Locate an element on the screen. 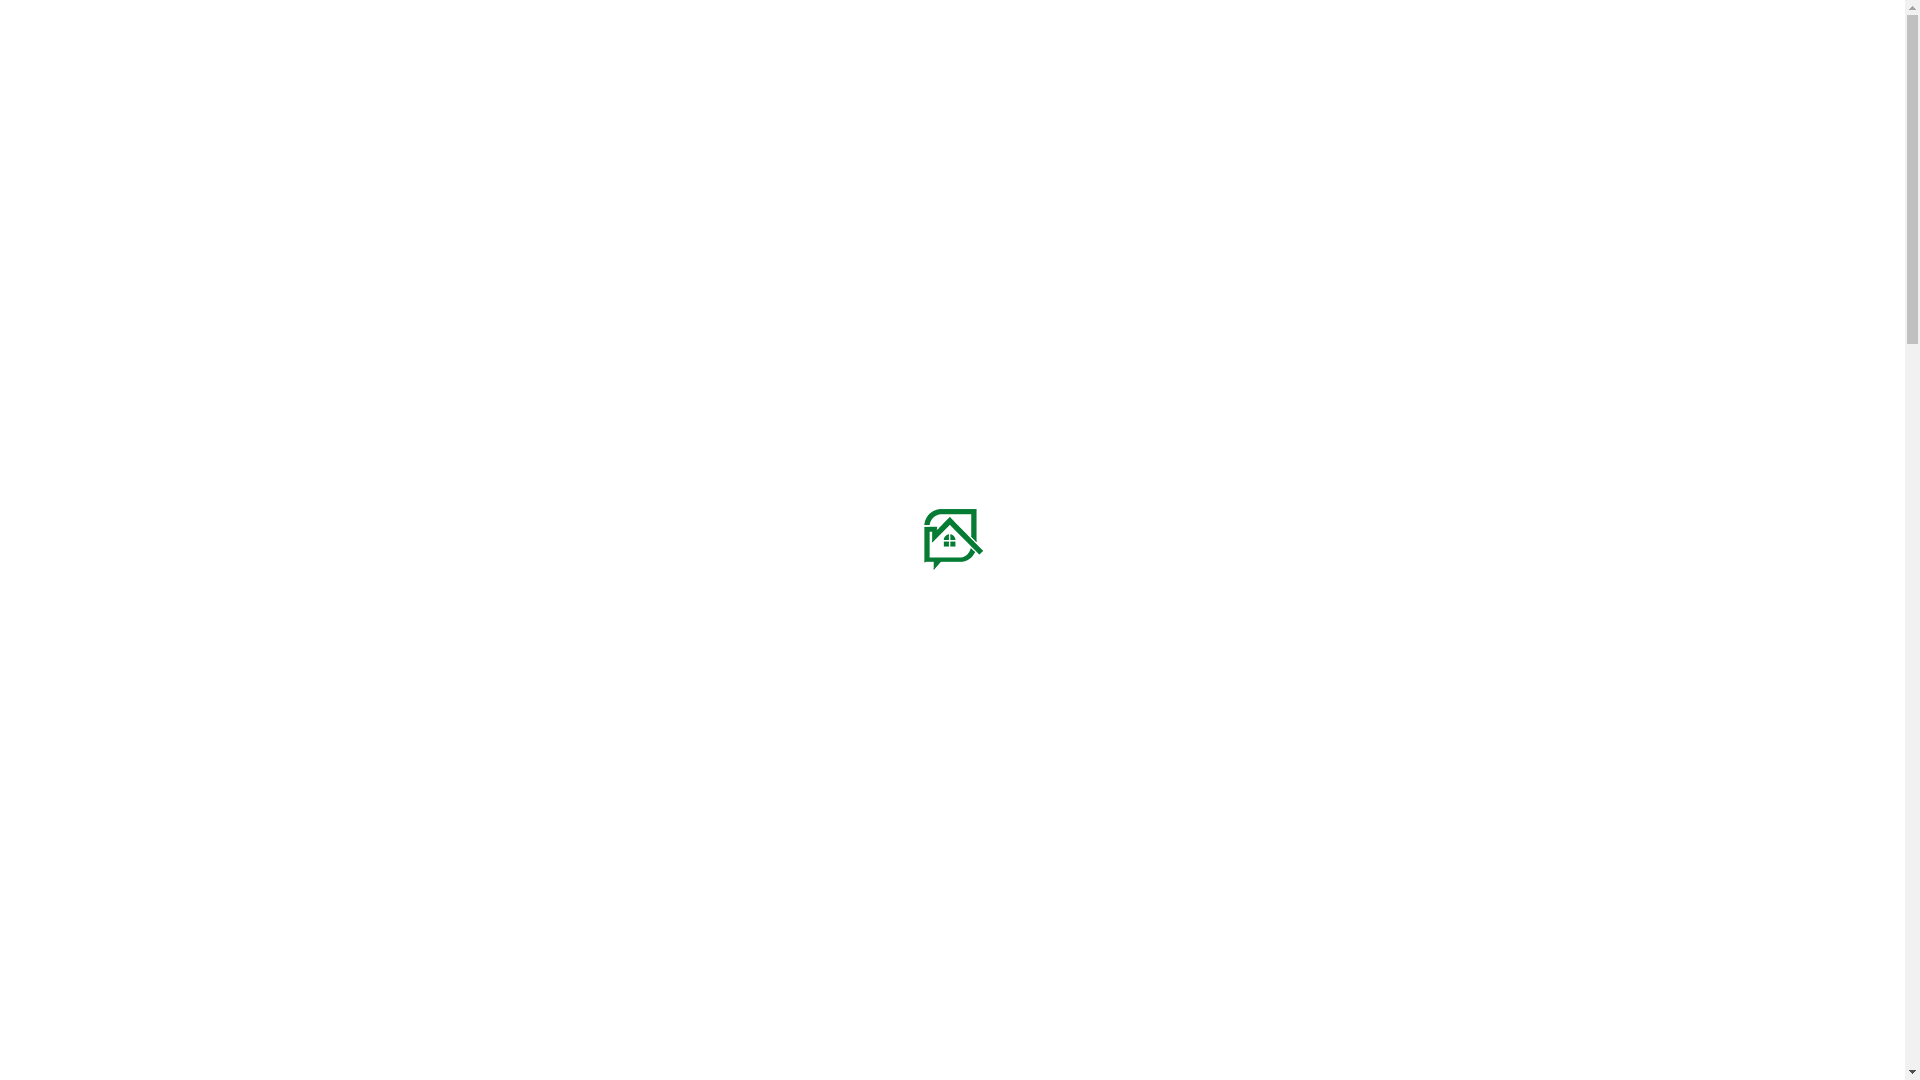 This screenshot has height=1080, width=1920. OPEN HOUSE DEMO DAYS is located at coordinates (1330, 110).